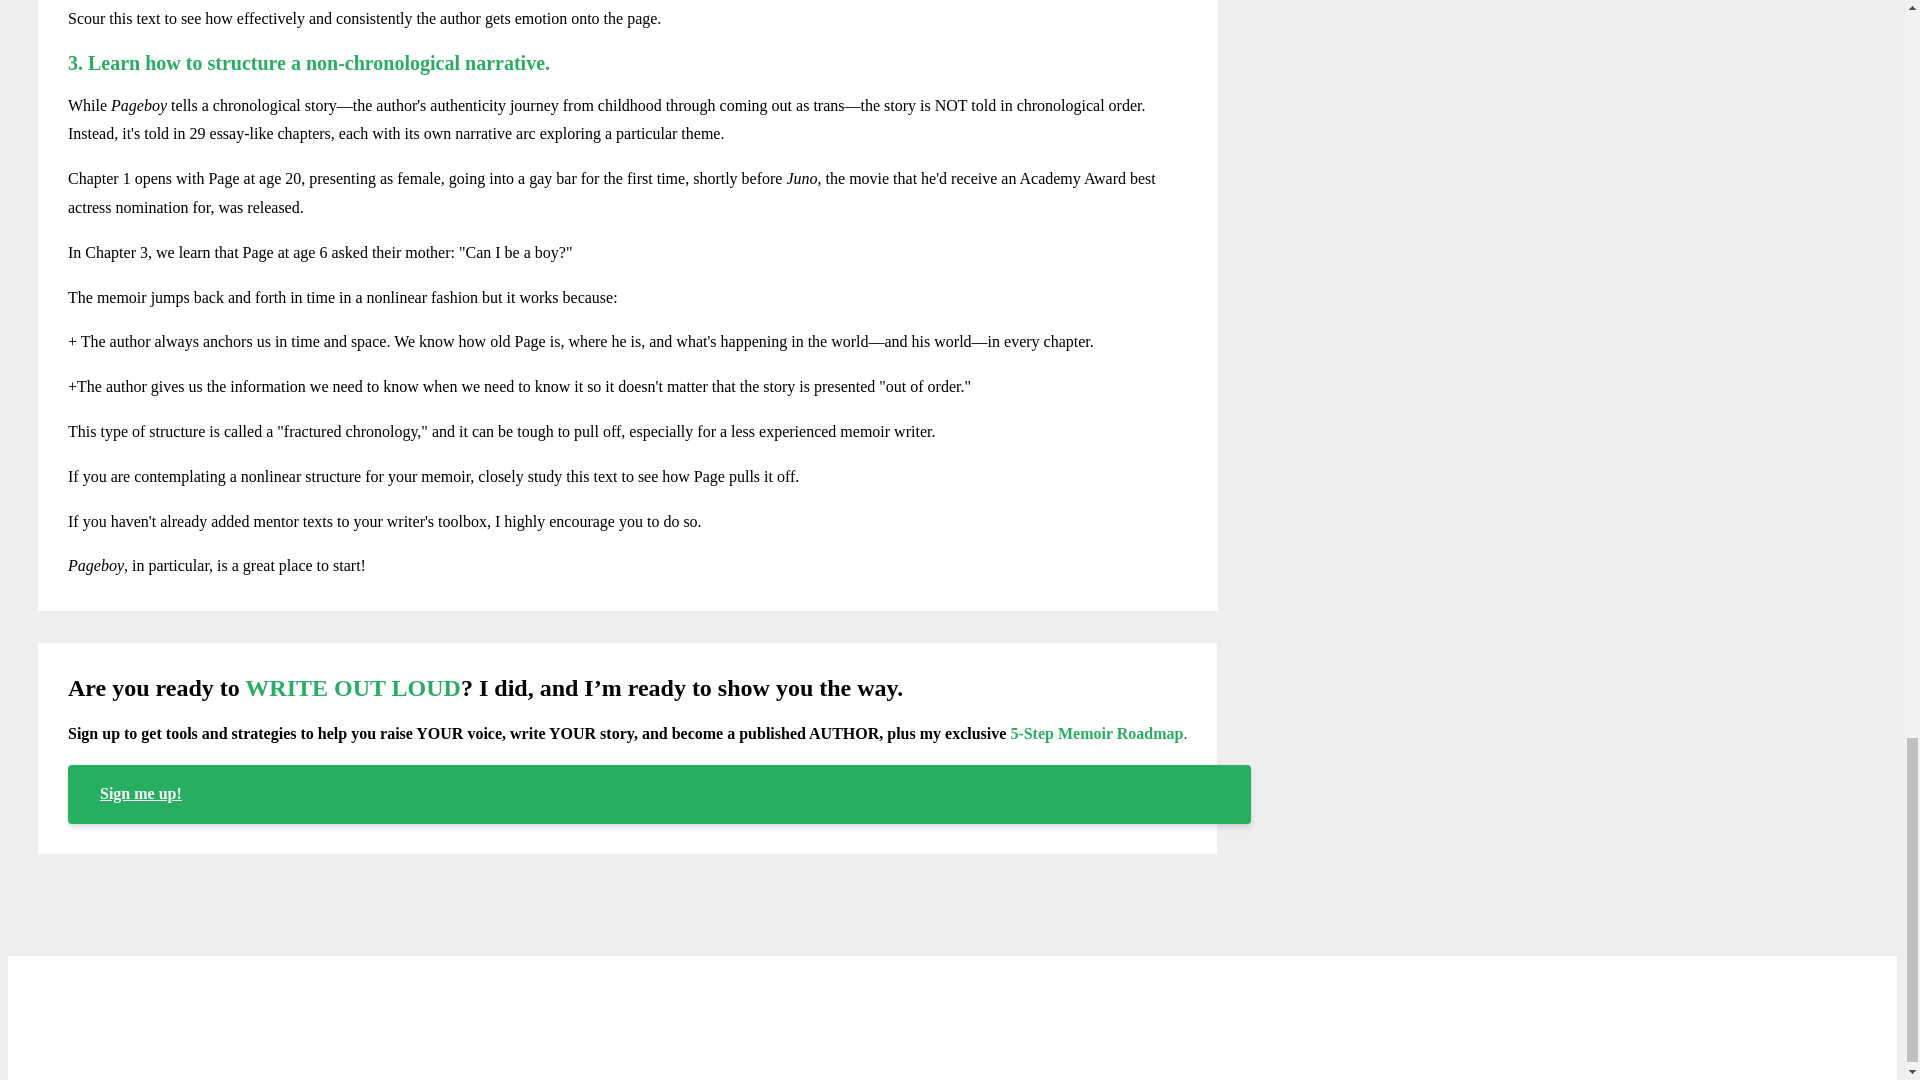  What do you see at coordinates (659, 793) in the screenshot?
I see `Sign me up!` at bounding box center [659, 793].